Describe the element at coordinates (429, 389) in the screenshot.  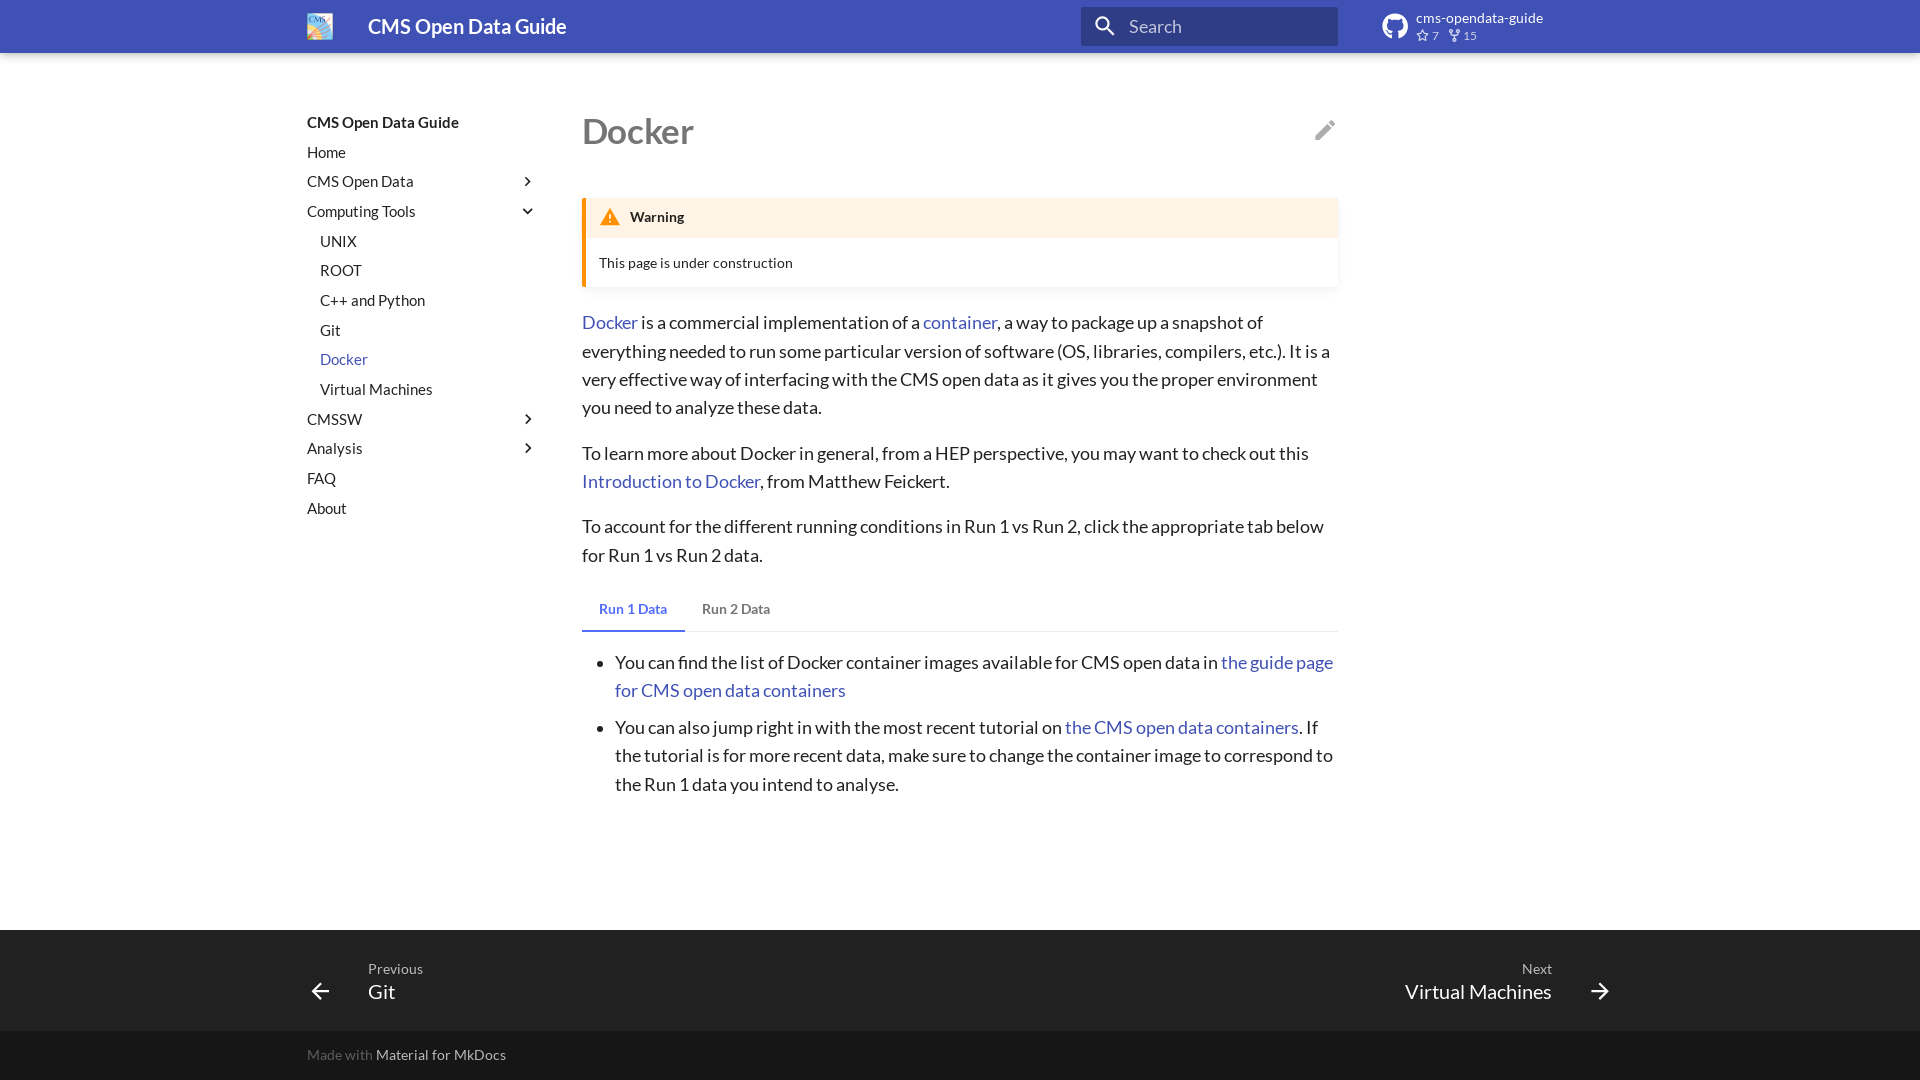
I see `Virtual Machines` at that location.